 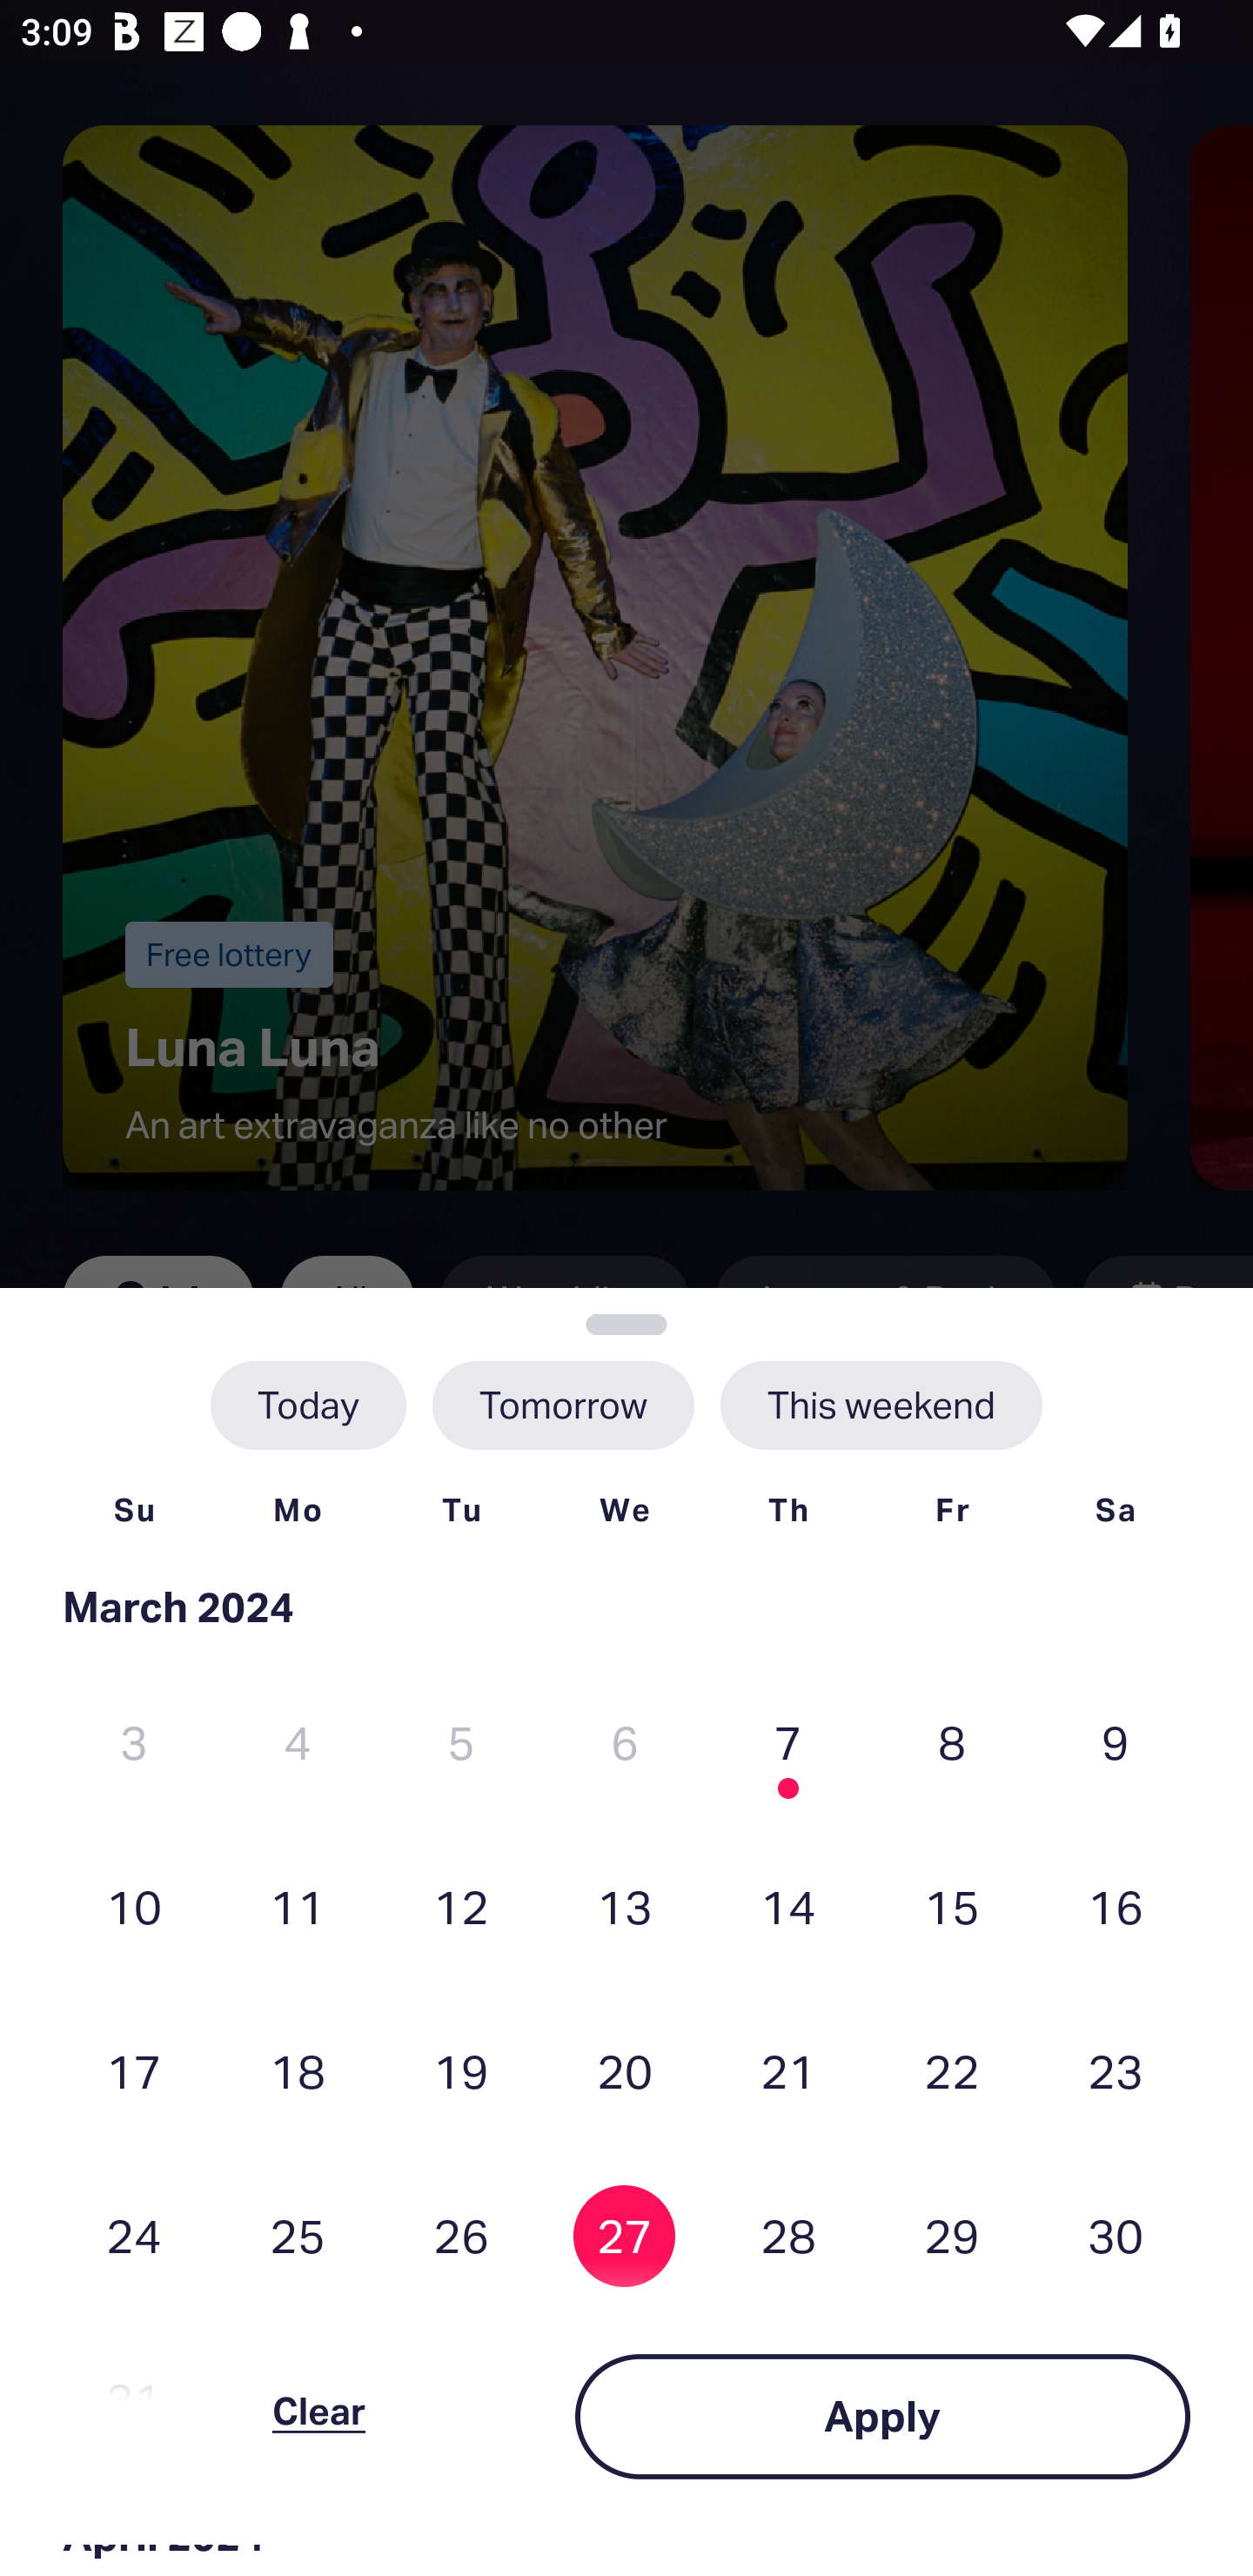 I want to click on 24, so click(x=134, y=2236).